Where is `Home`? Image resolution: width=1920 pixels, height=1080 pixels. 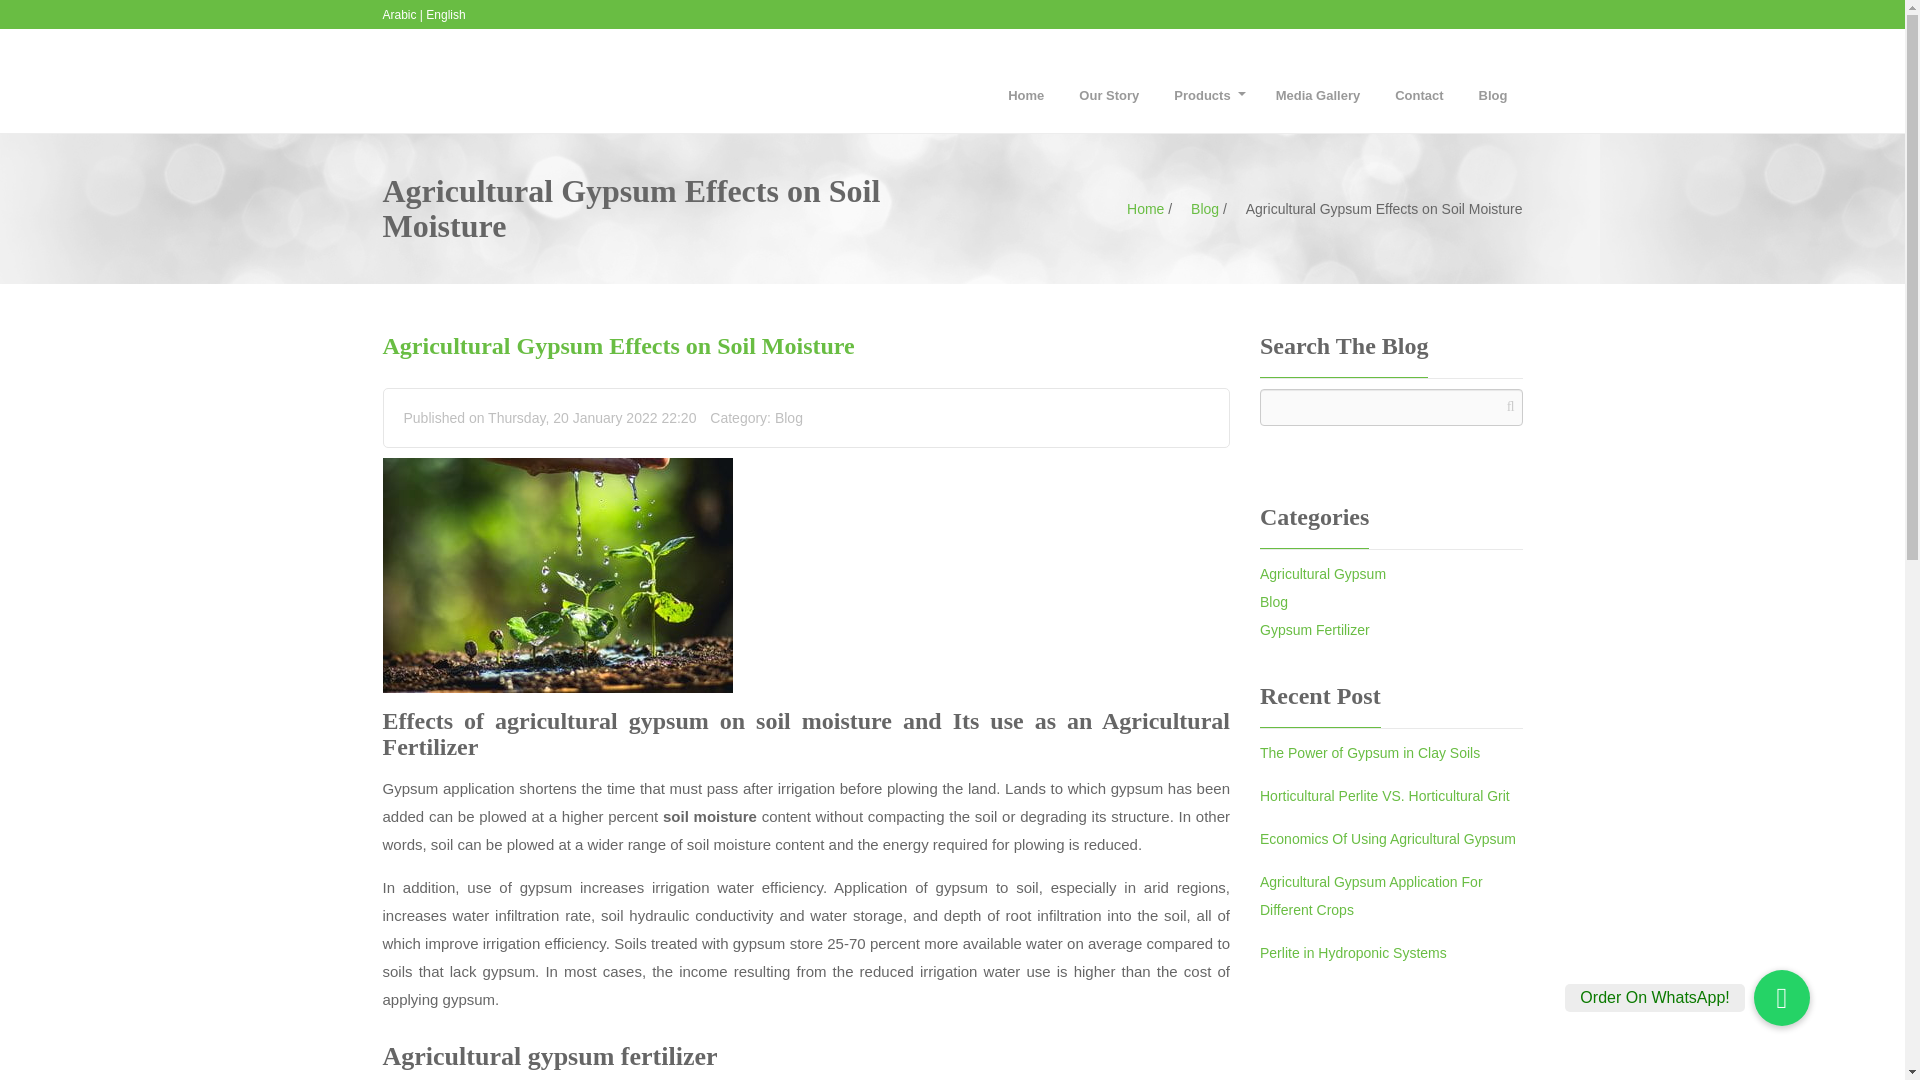 Home is located at coordinates (1137, 208).